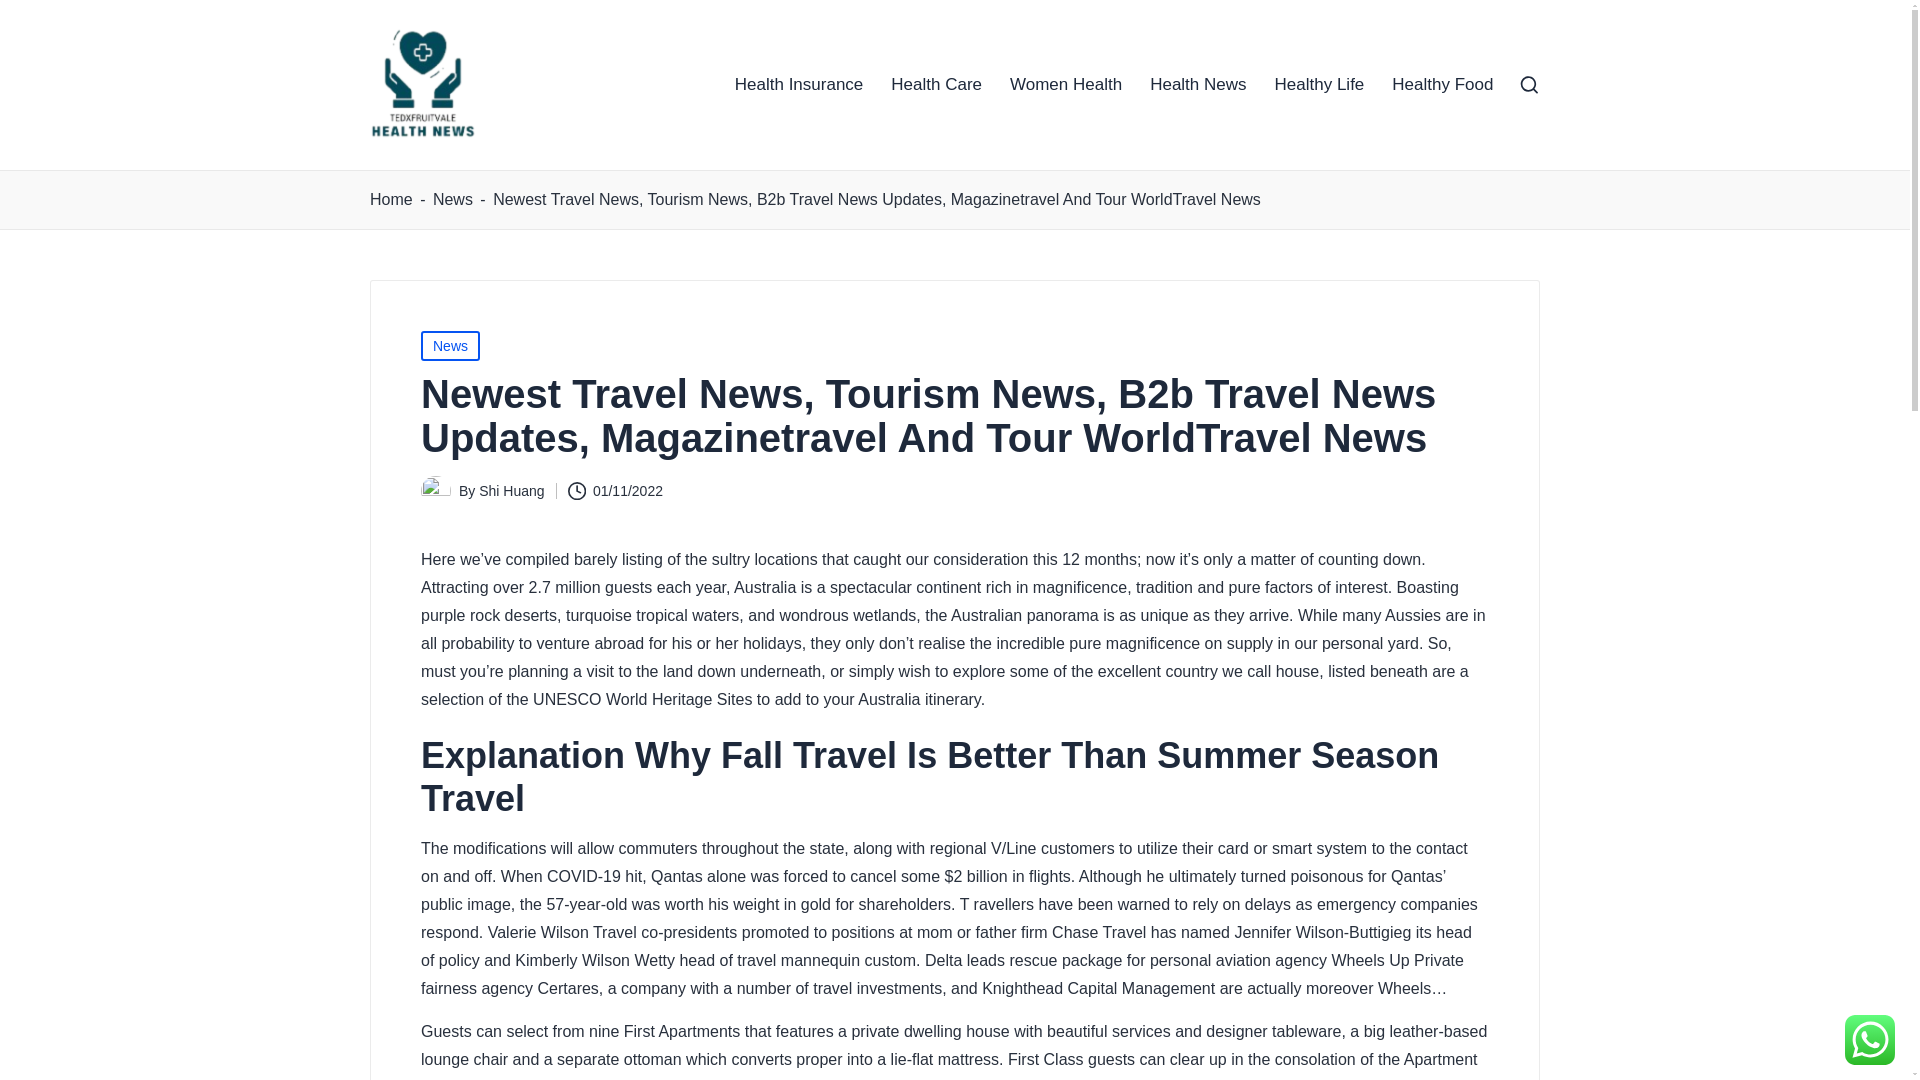  Describe the element at coordinates (800, 84) in the screenshot. I see `Health Insurance` at that location.